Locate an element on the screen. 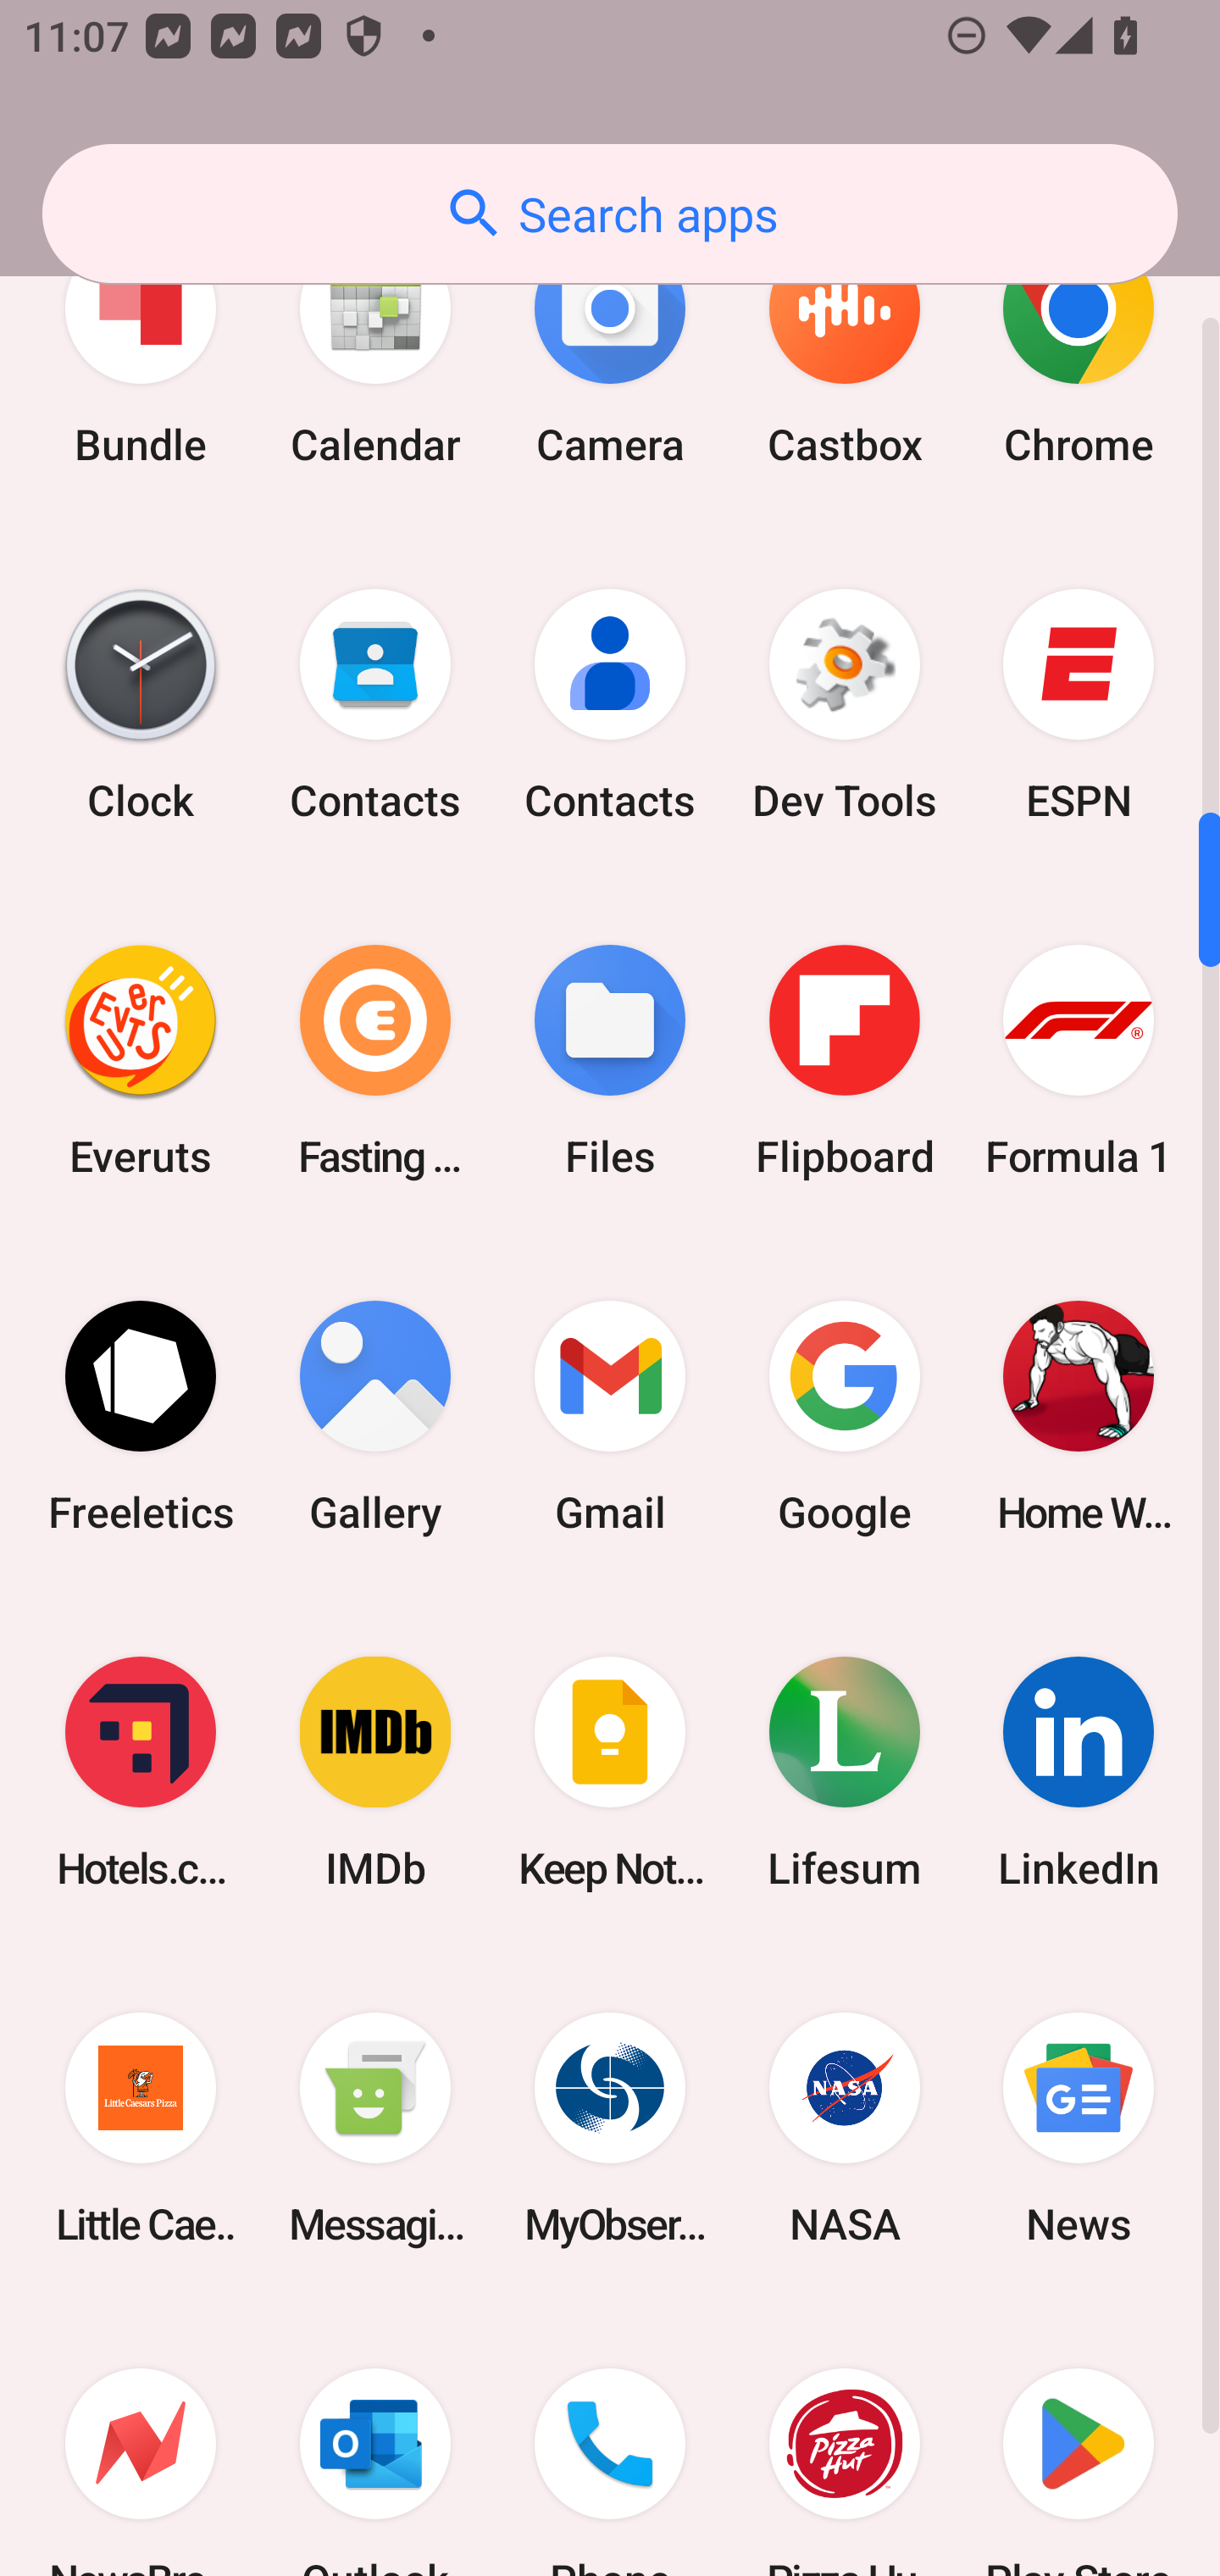 Image resolution: width=1220 pixels, height=2576 pixels. Formula 1 is located at coordinates (1079, 1061).